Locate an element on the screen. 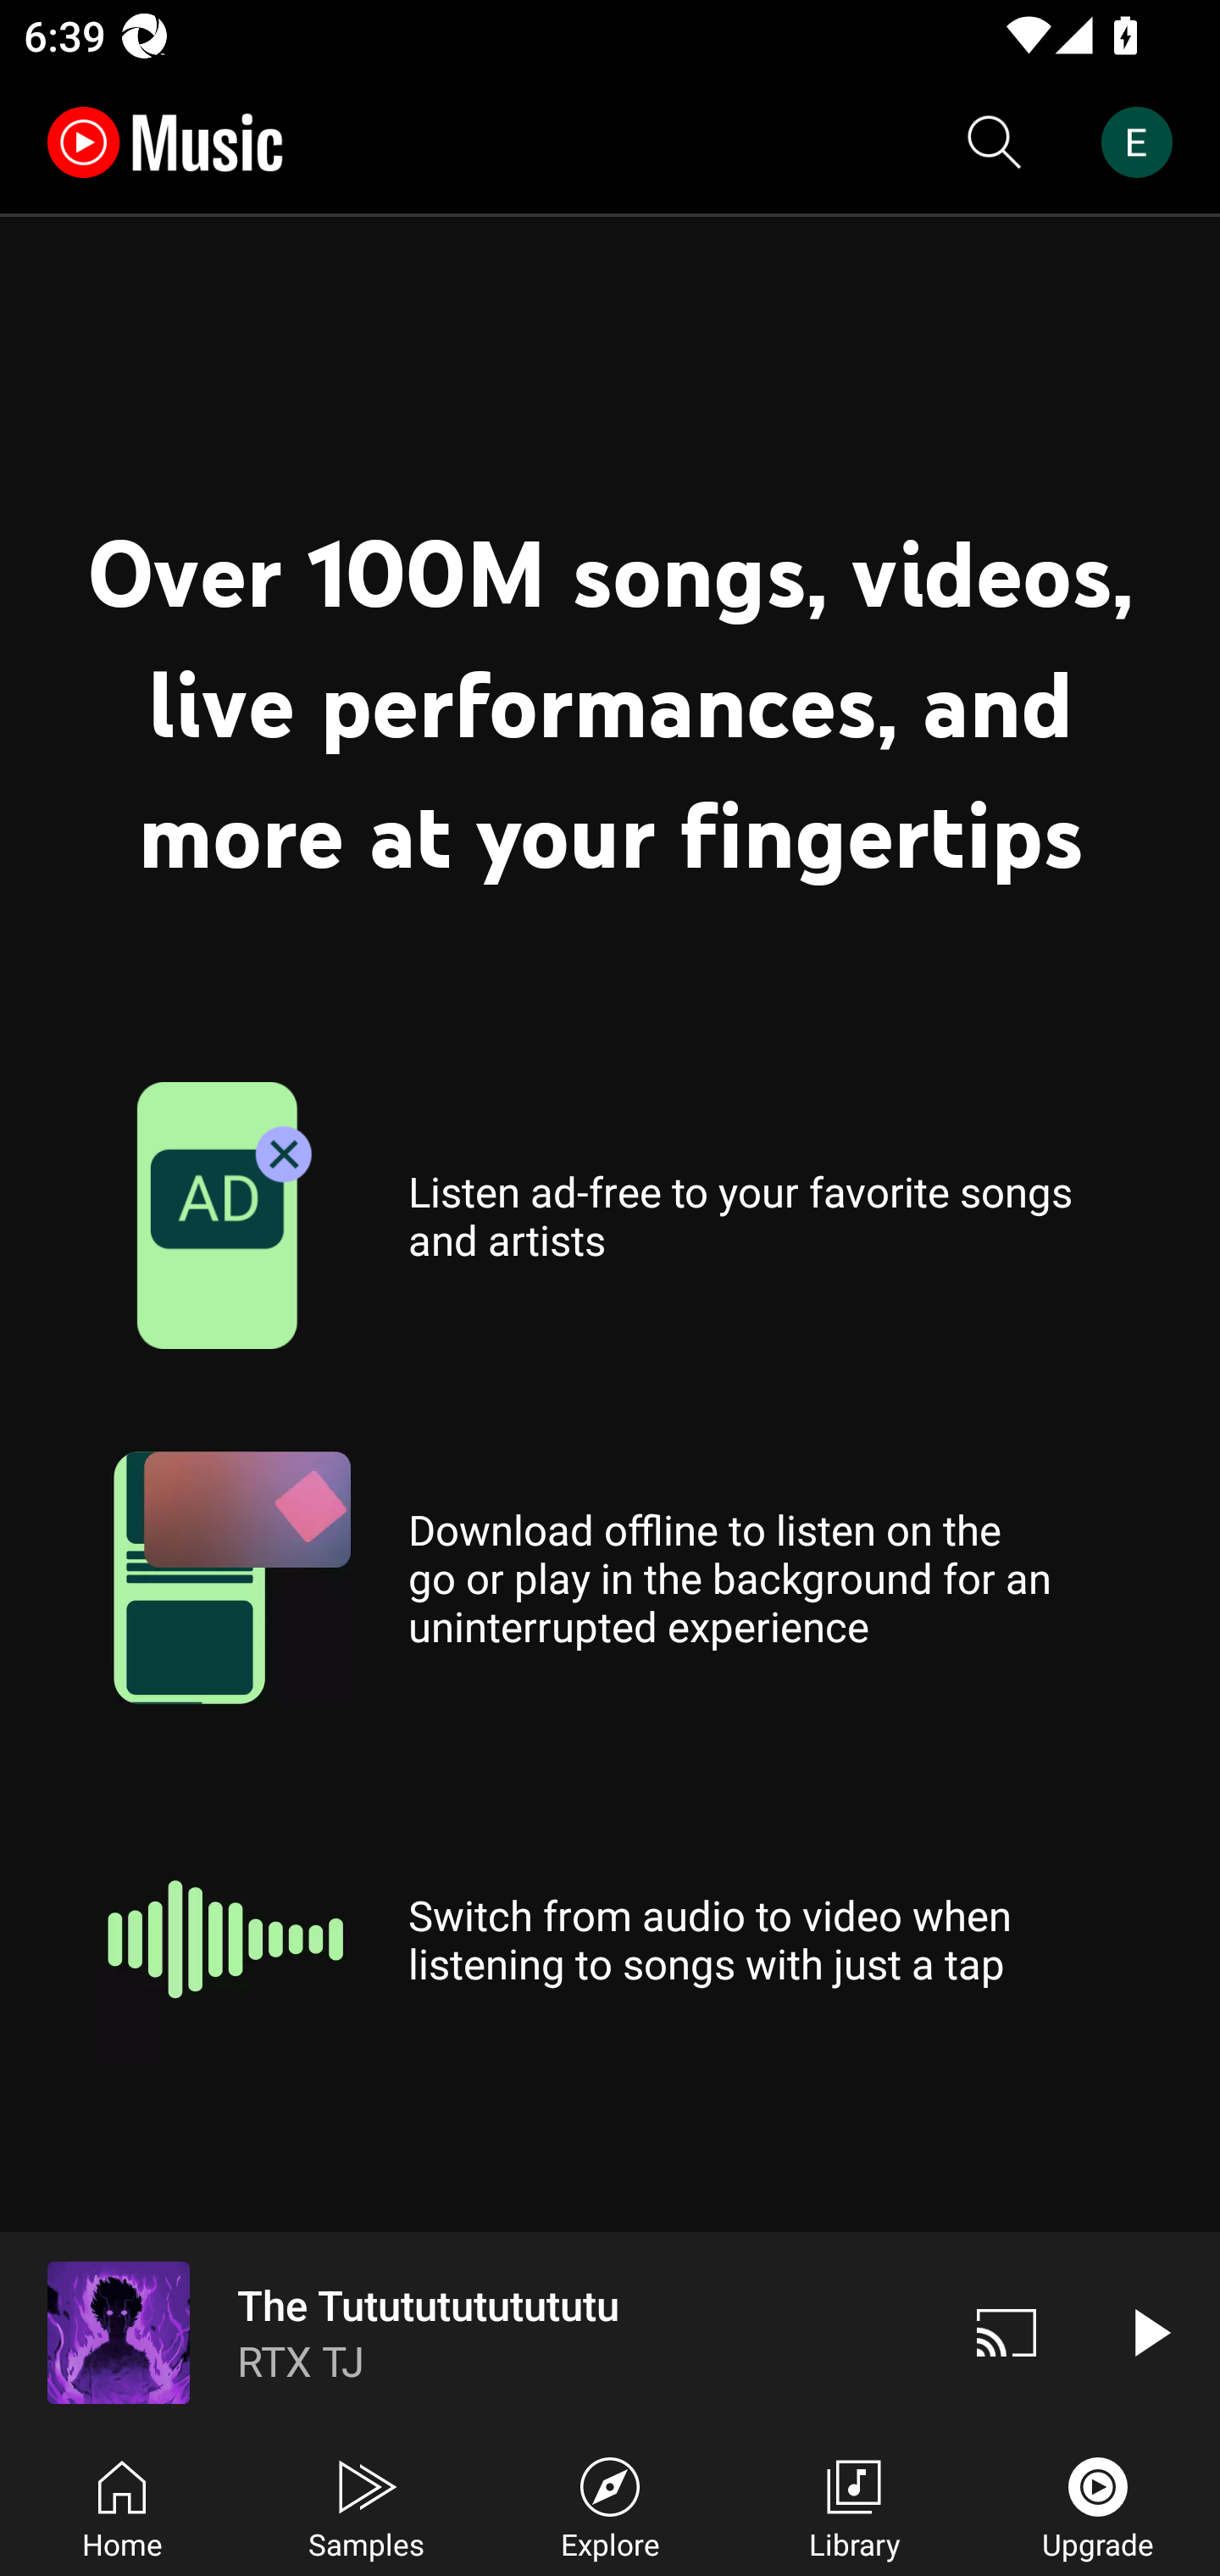  Play video is located at coordinates (1149, 2332).